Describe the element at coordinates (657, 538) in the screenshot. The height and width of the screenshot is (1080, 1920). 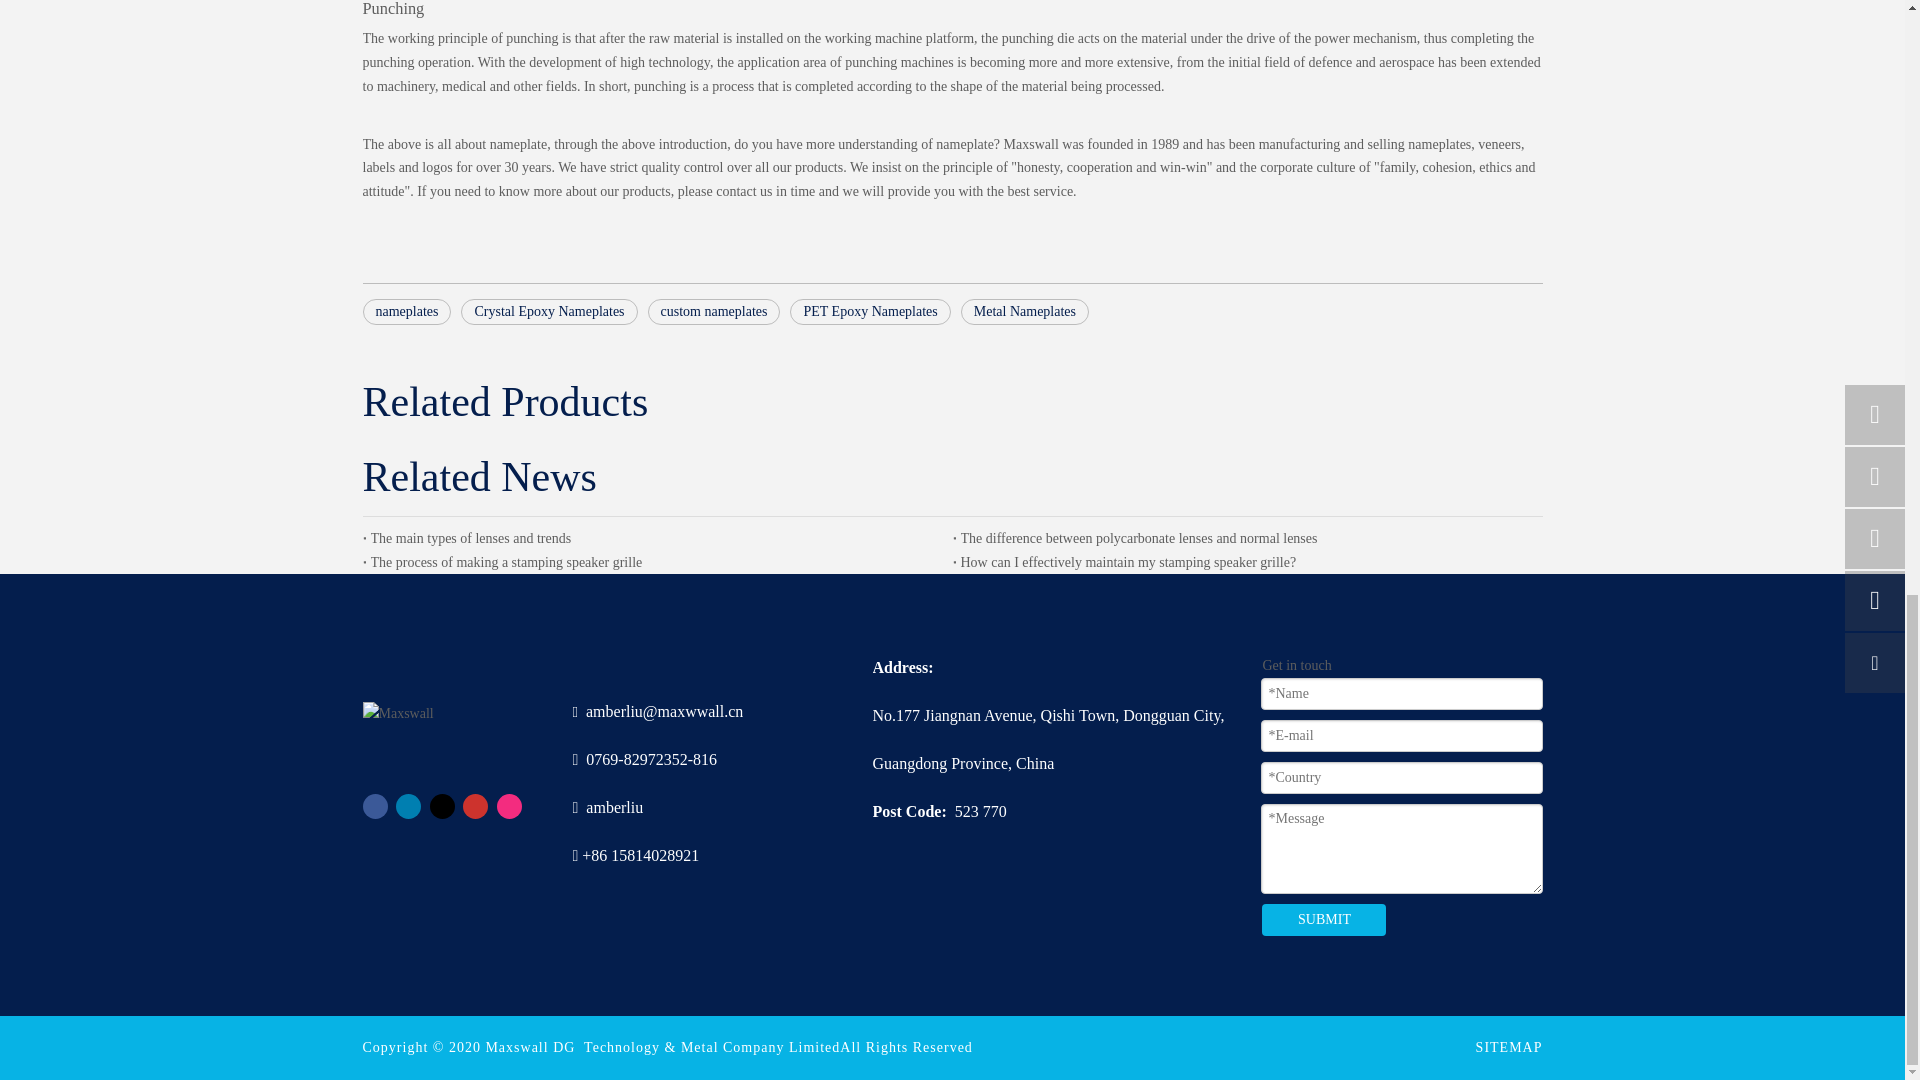
I see `The main types of lenses and trends` at that location.